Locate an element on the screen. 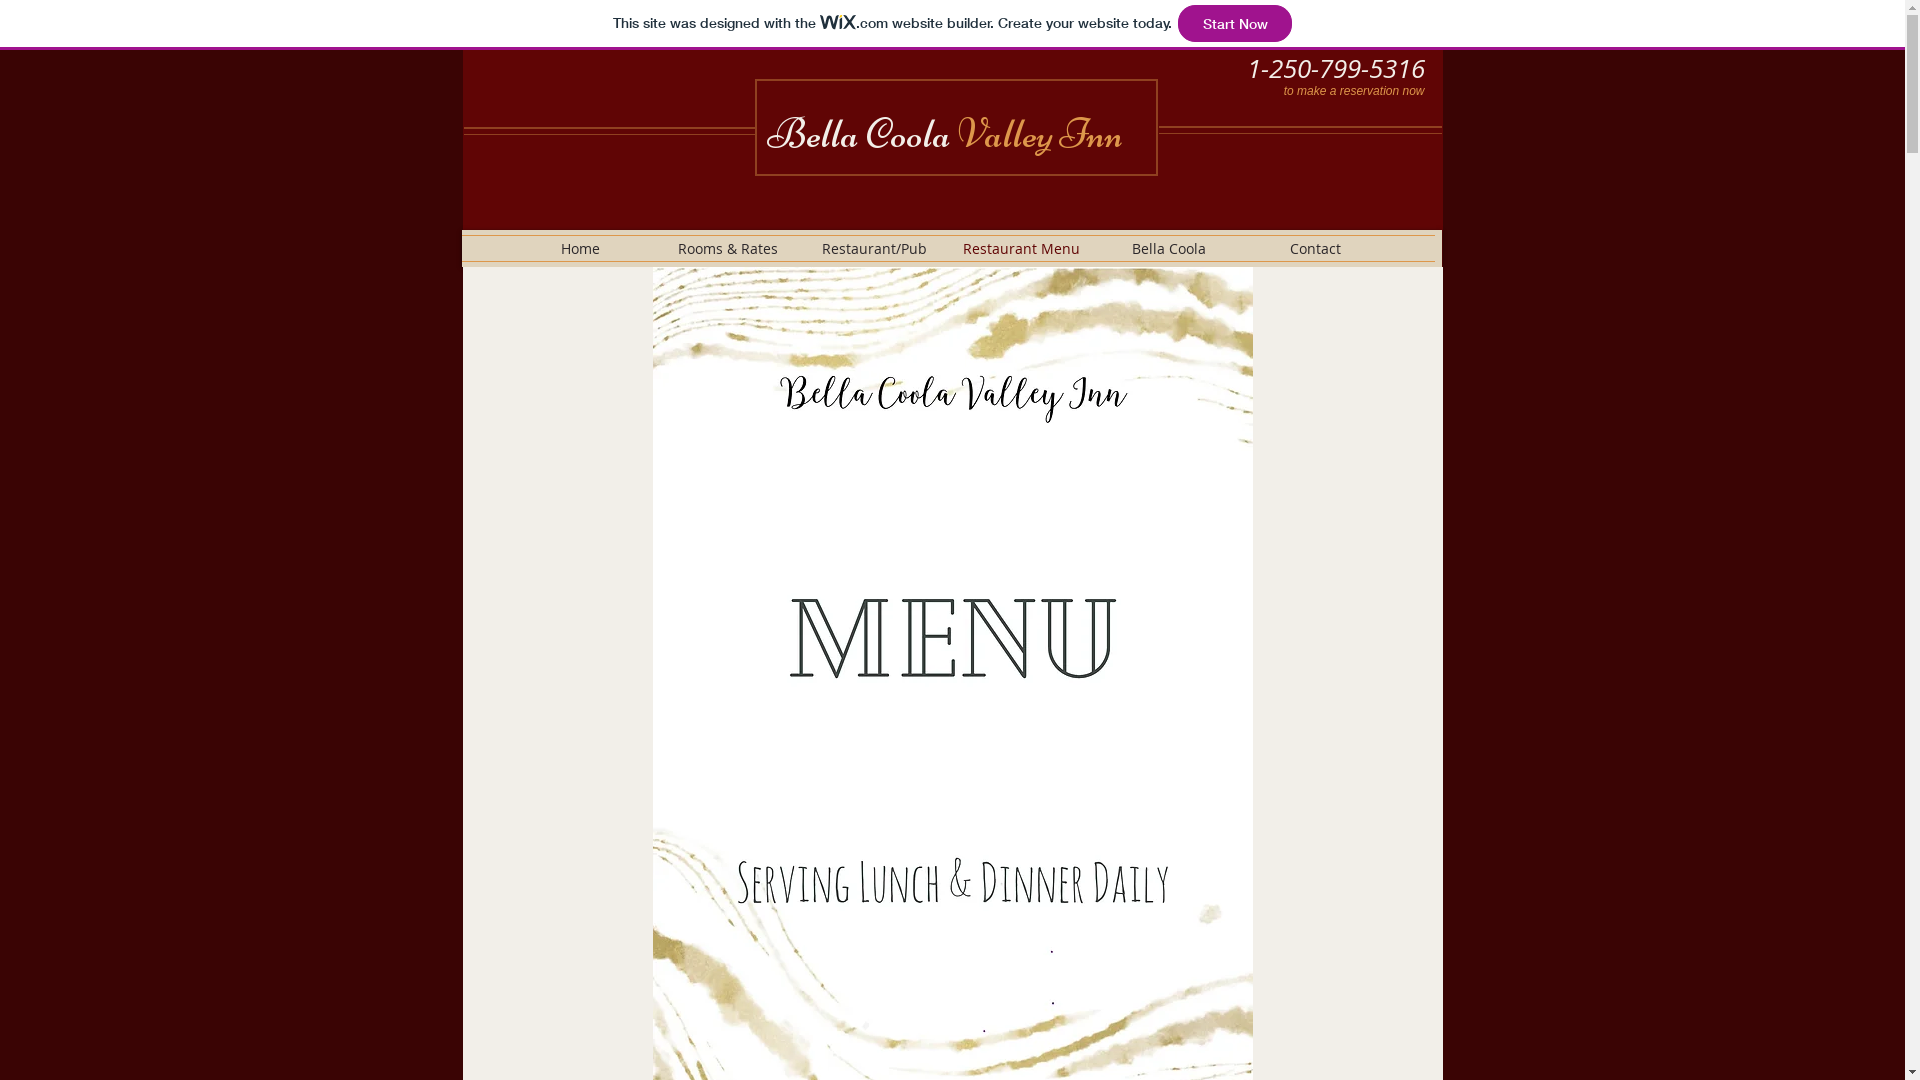 This screenshot has height=1080, width=1920. Contact is located at coordinates (1316, 248).